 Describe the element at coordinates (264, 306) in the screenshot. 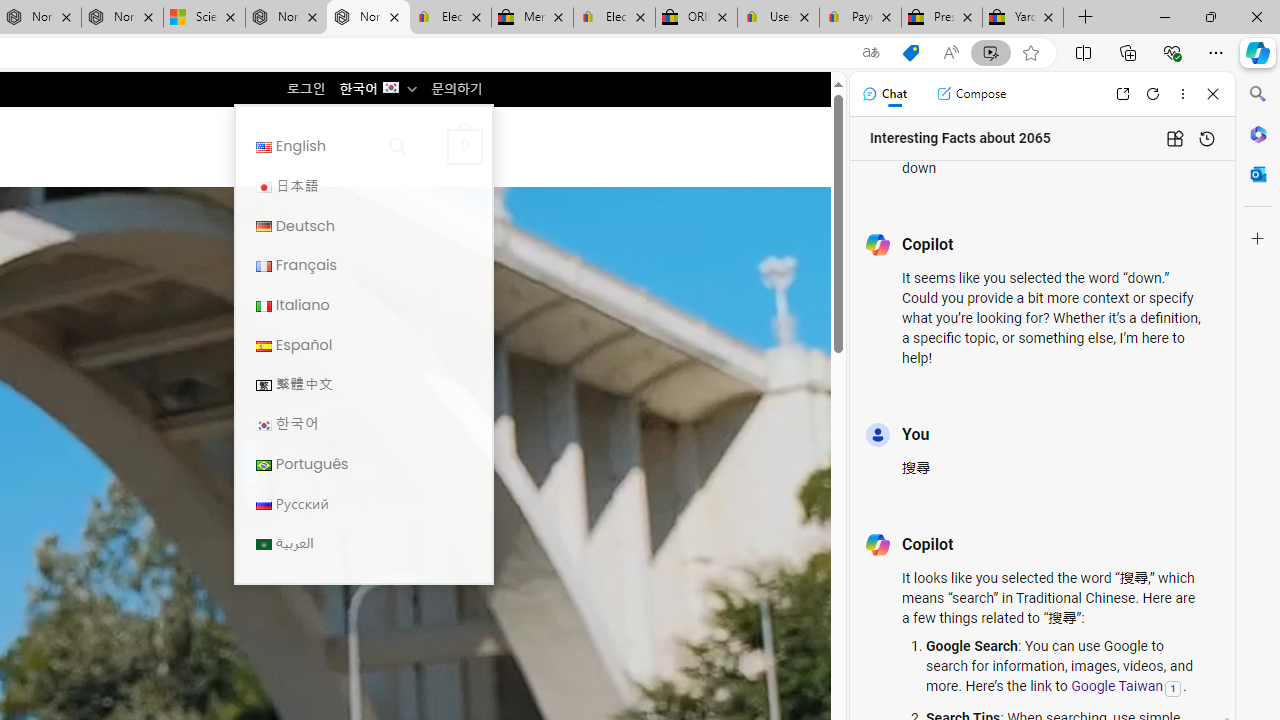

I see `Italiano` at that location.